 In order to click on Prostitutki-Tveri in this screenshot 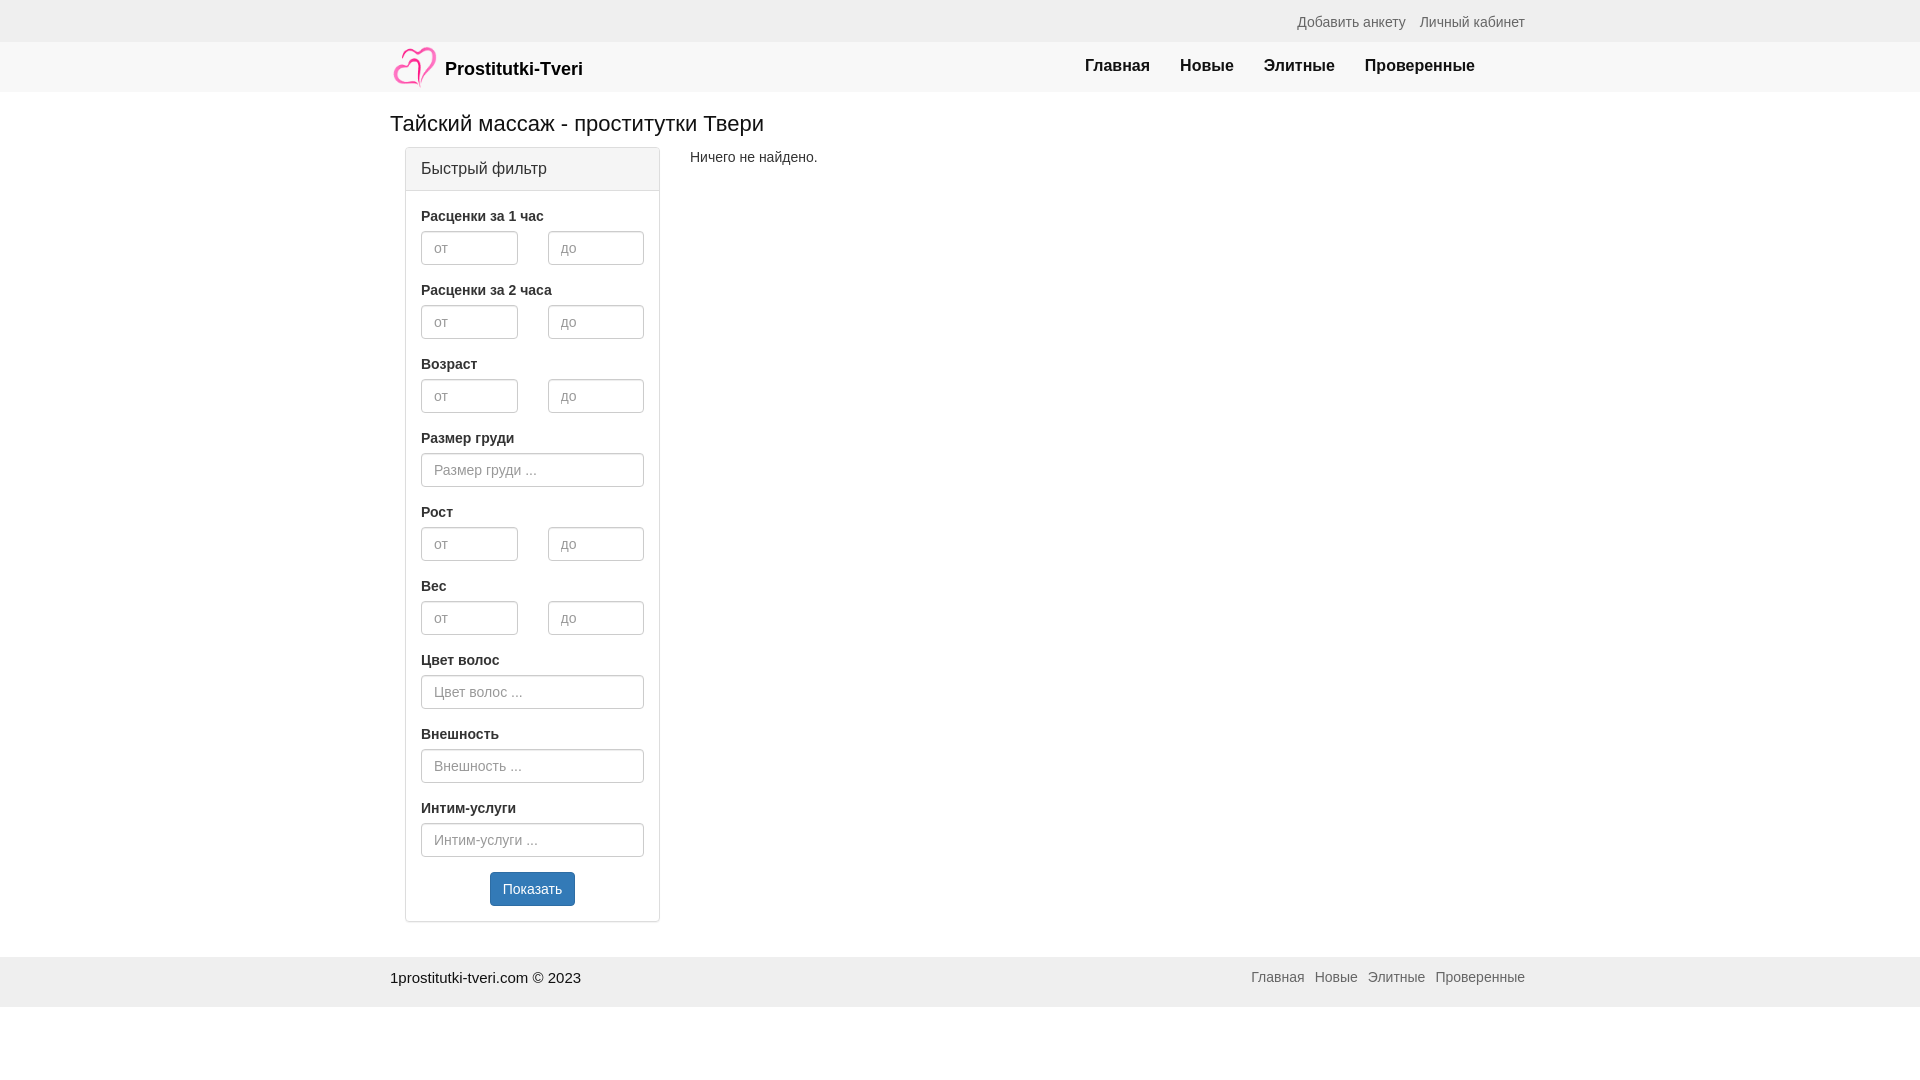, I will do `click(486, 57)`.